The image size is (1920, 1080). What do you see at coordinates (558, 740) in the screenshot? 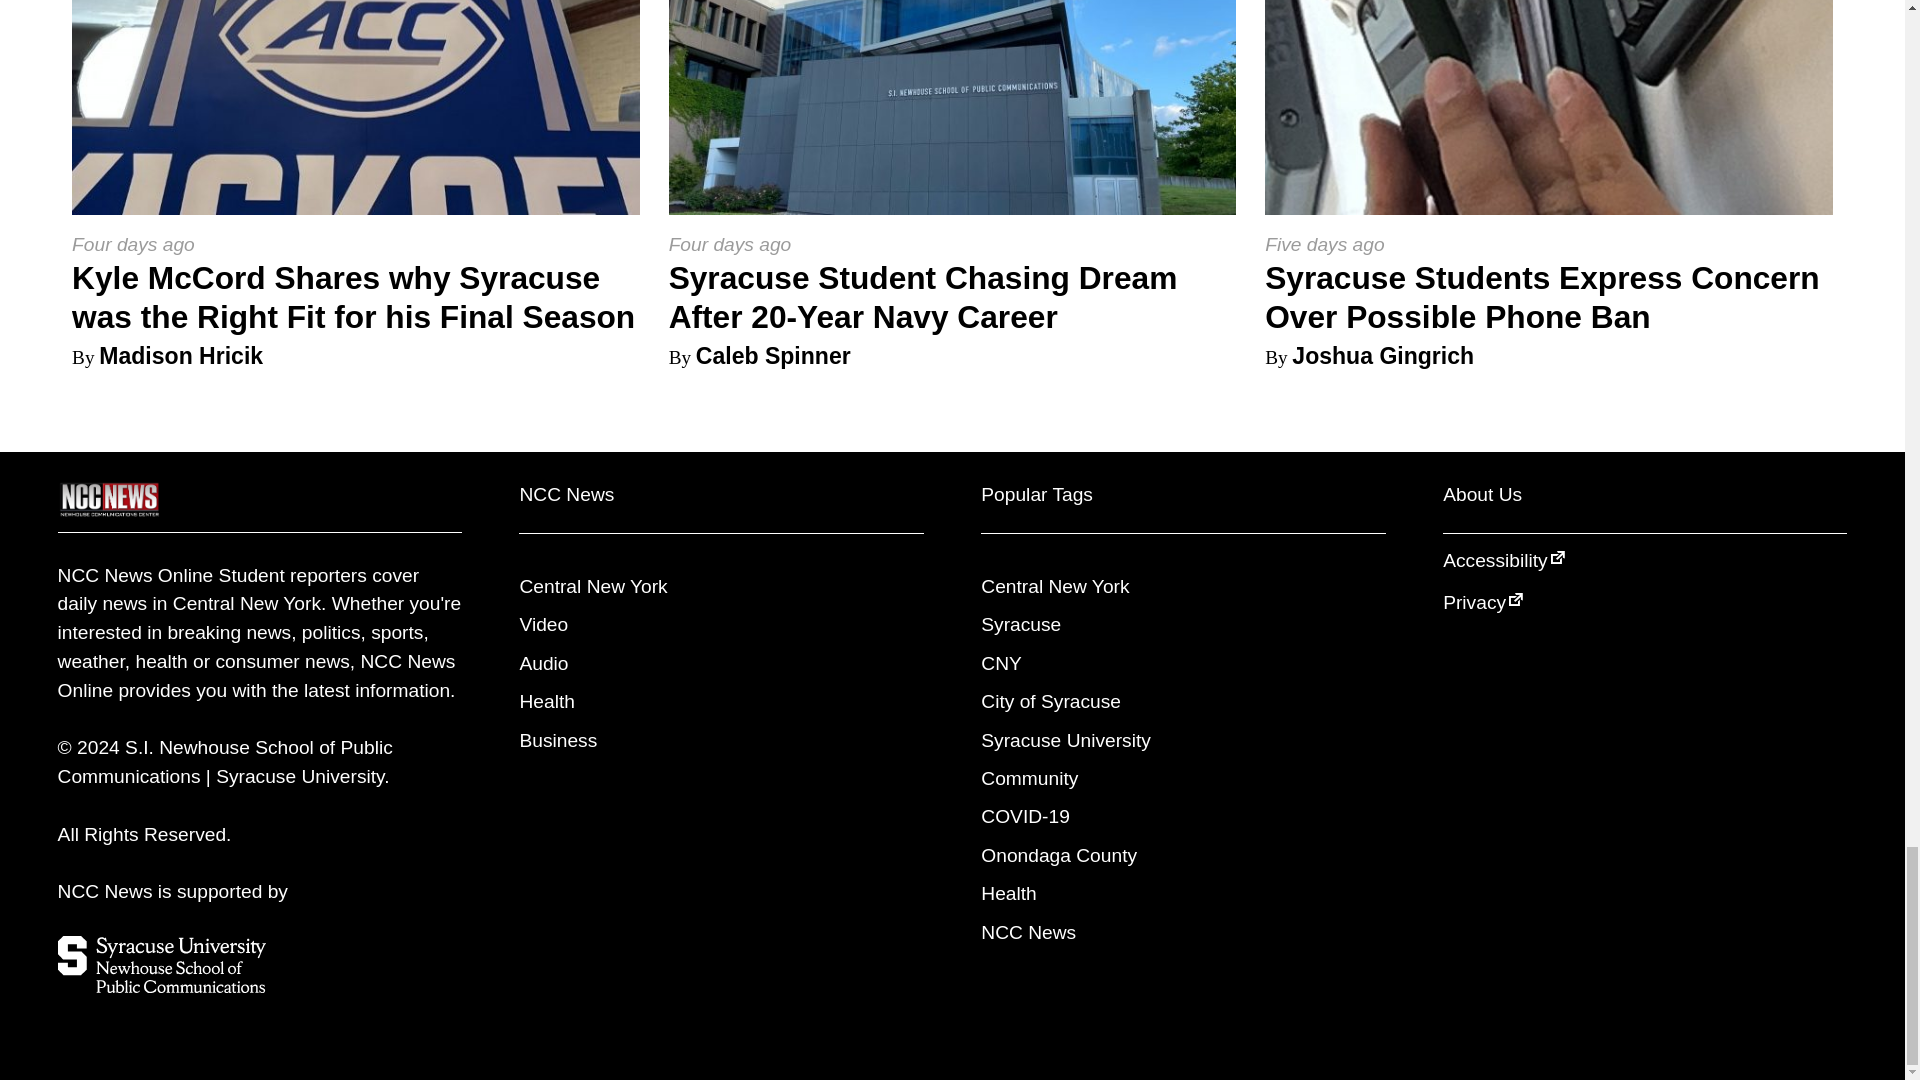
I see `Business` at bounding box center [558, 740].